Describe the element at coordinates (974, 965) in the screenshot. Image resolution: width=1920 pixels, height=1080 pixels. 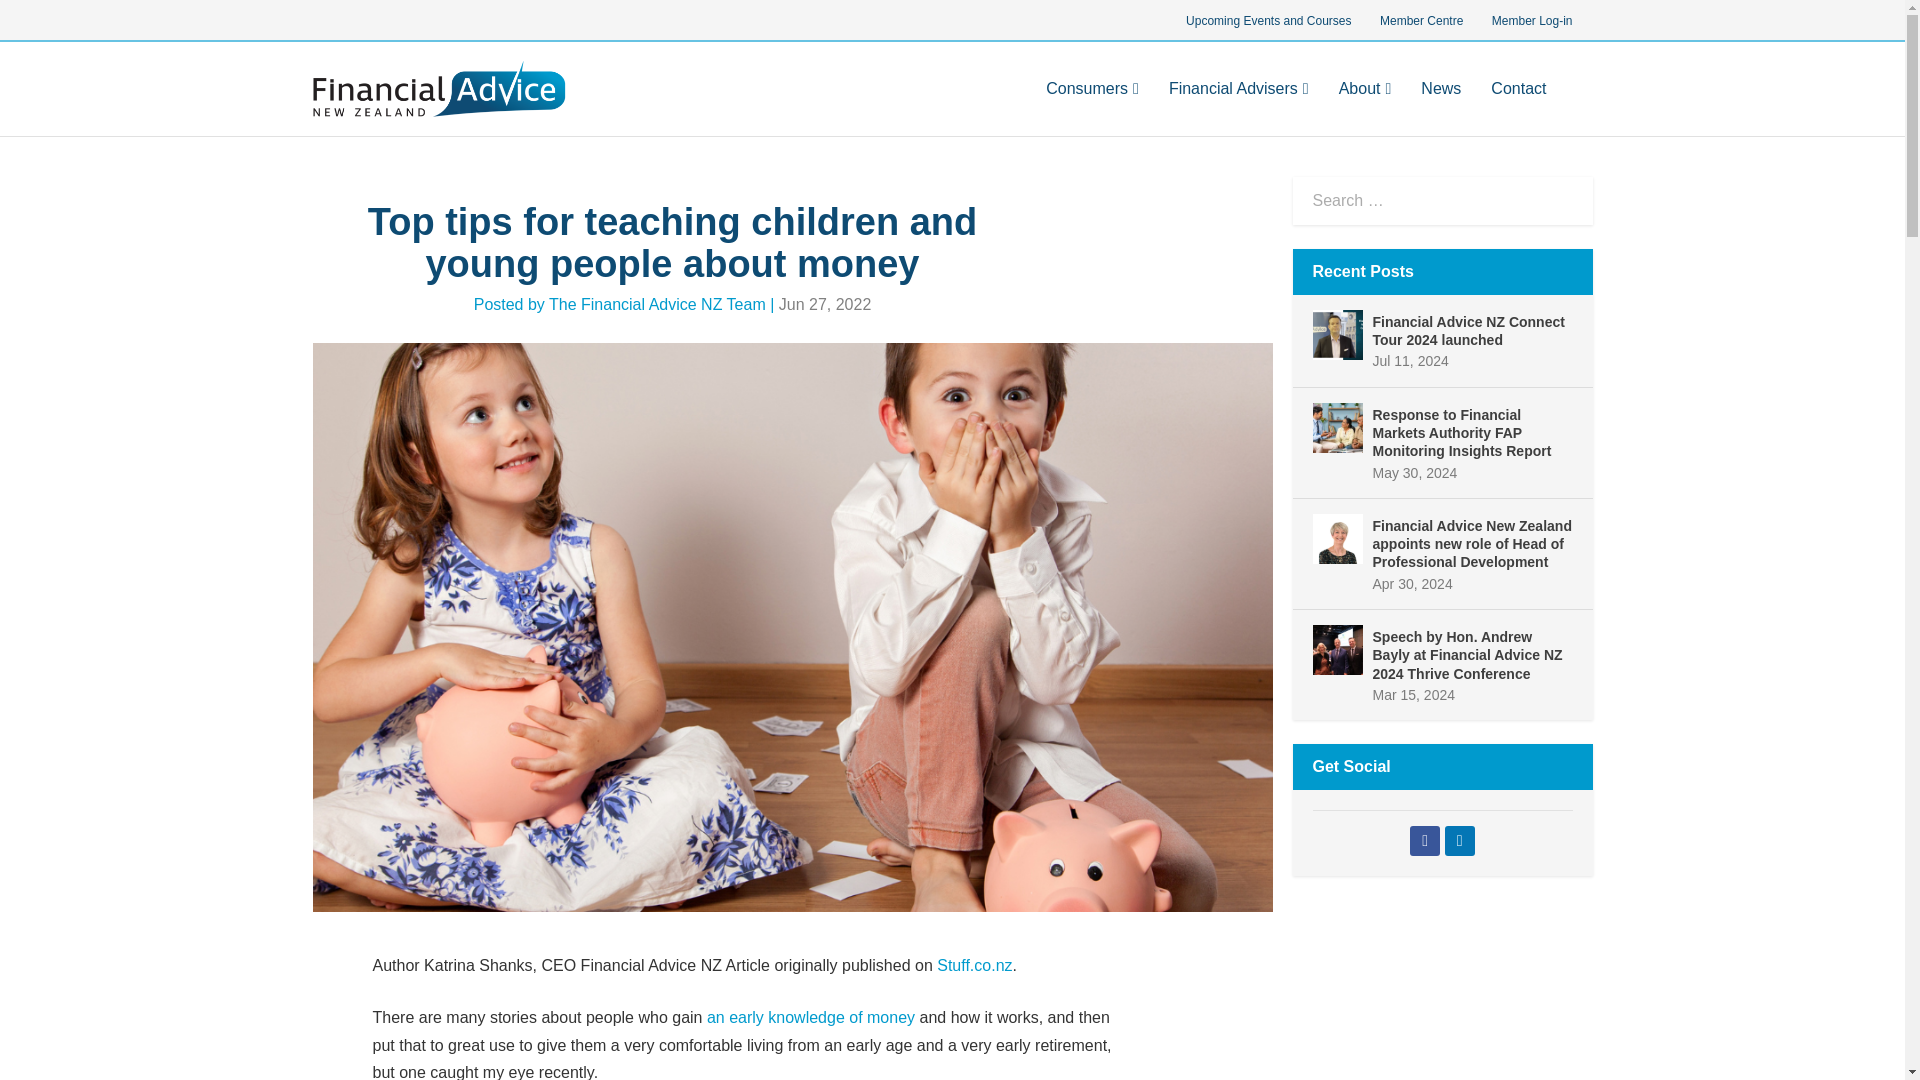
I see `Stuff.co.nz` at that location.